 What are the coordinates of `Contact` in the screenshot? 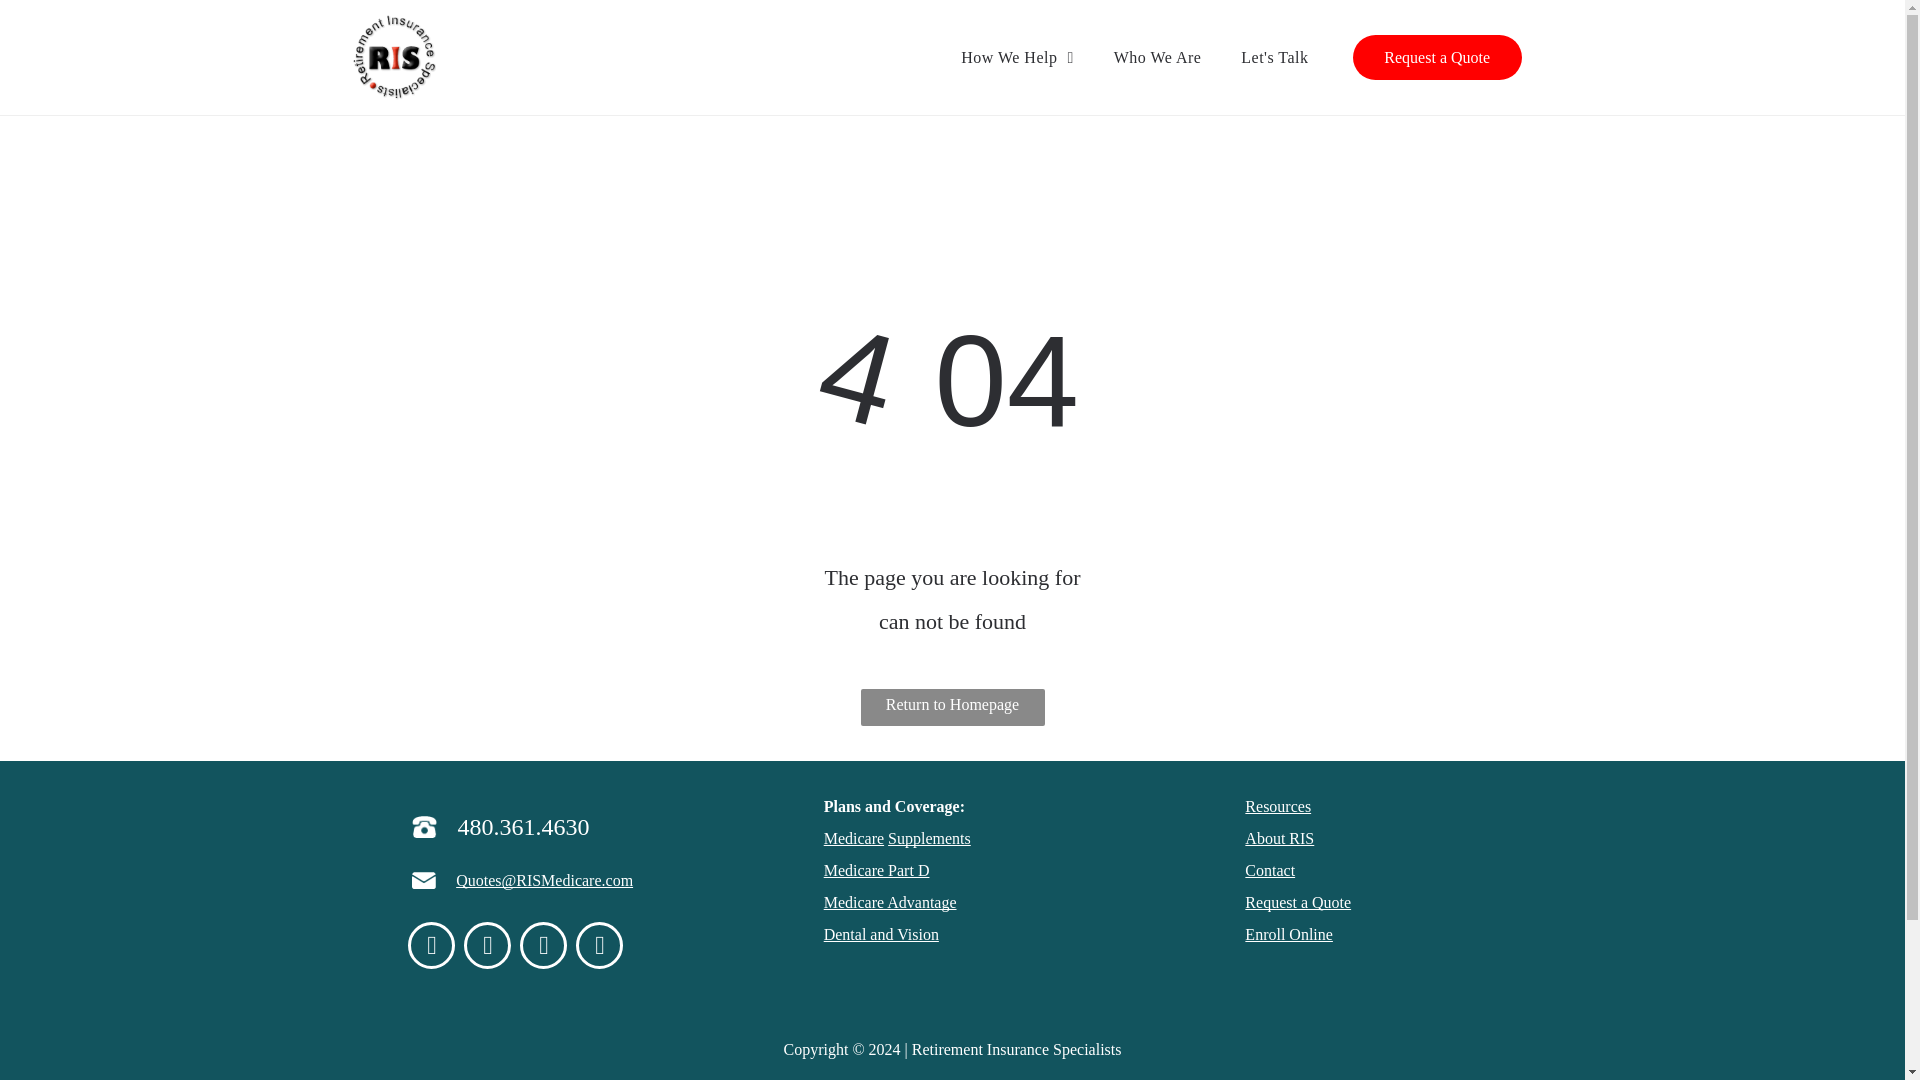 It's located at (1269, 870).